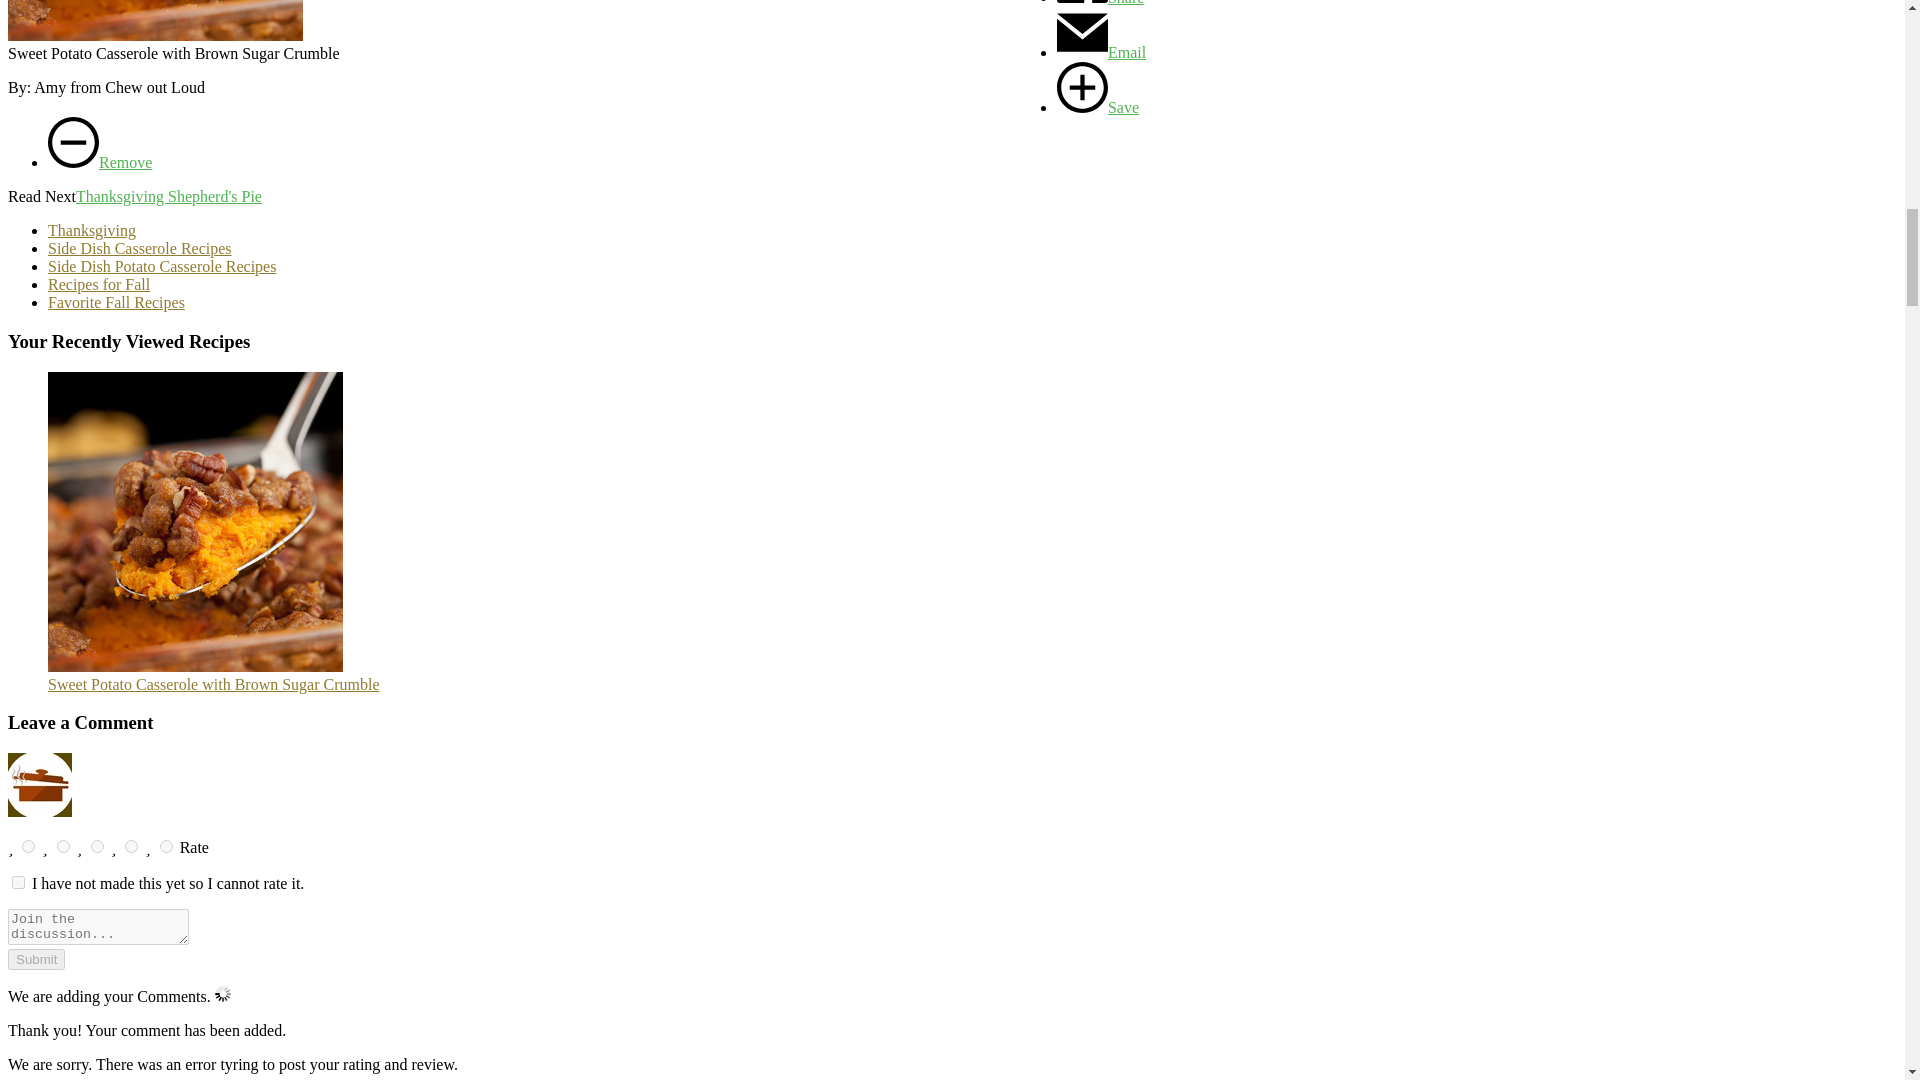  What do you see at coordinates (100, 162) in the screenshot?
I see `Remove` at bounding box center [100, 162].